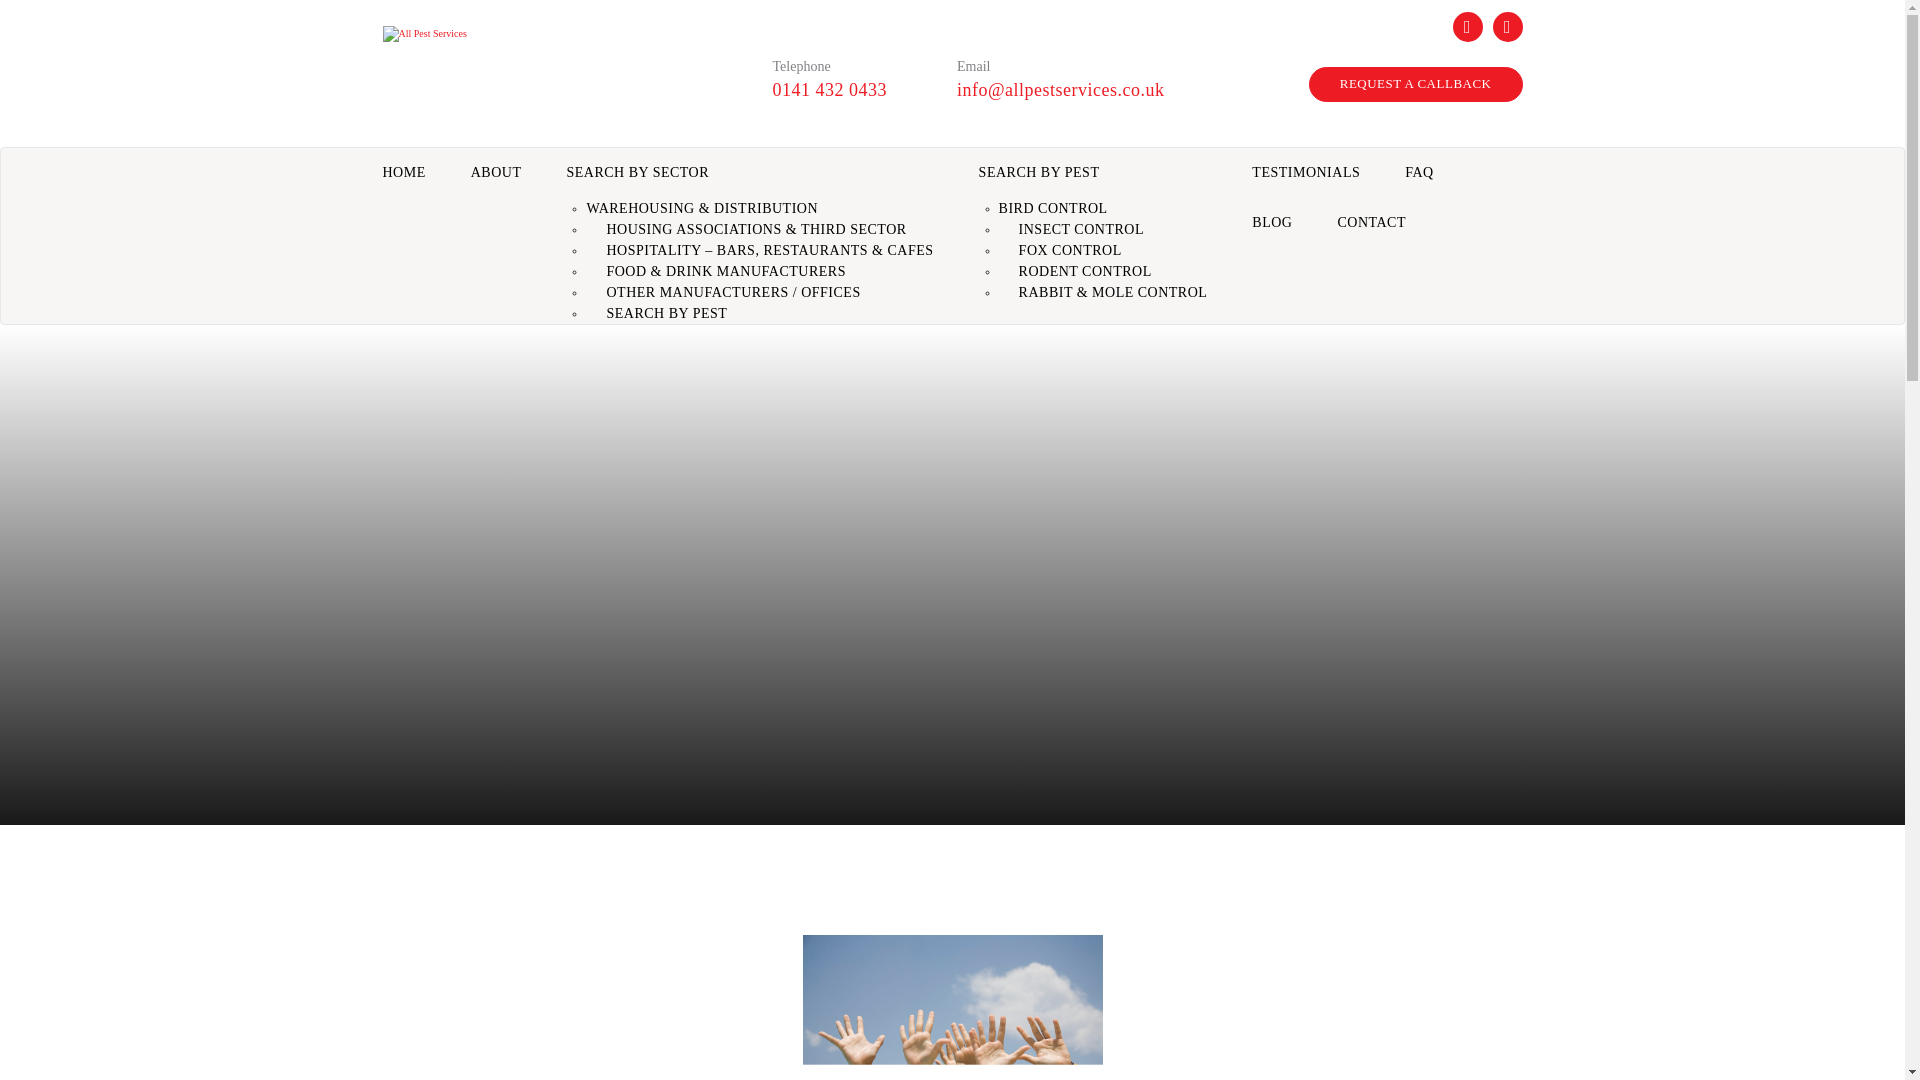 Image resolution: width=1920 pixels, height=1080 pixels. Describe the element at coordinates (668, 312) in the screenshot. I see `SEARCH BY PEST` at that location.